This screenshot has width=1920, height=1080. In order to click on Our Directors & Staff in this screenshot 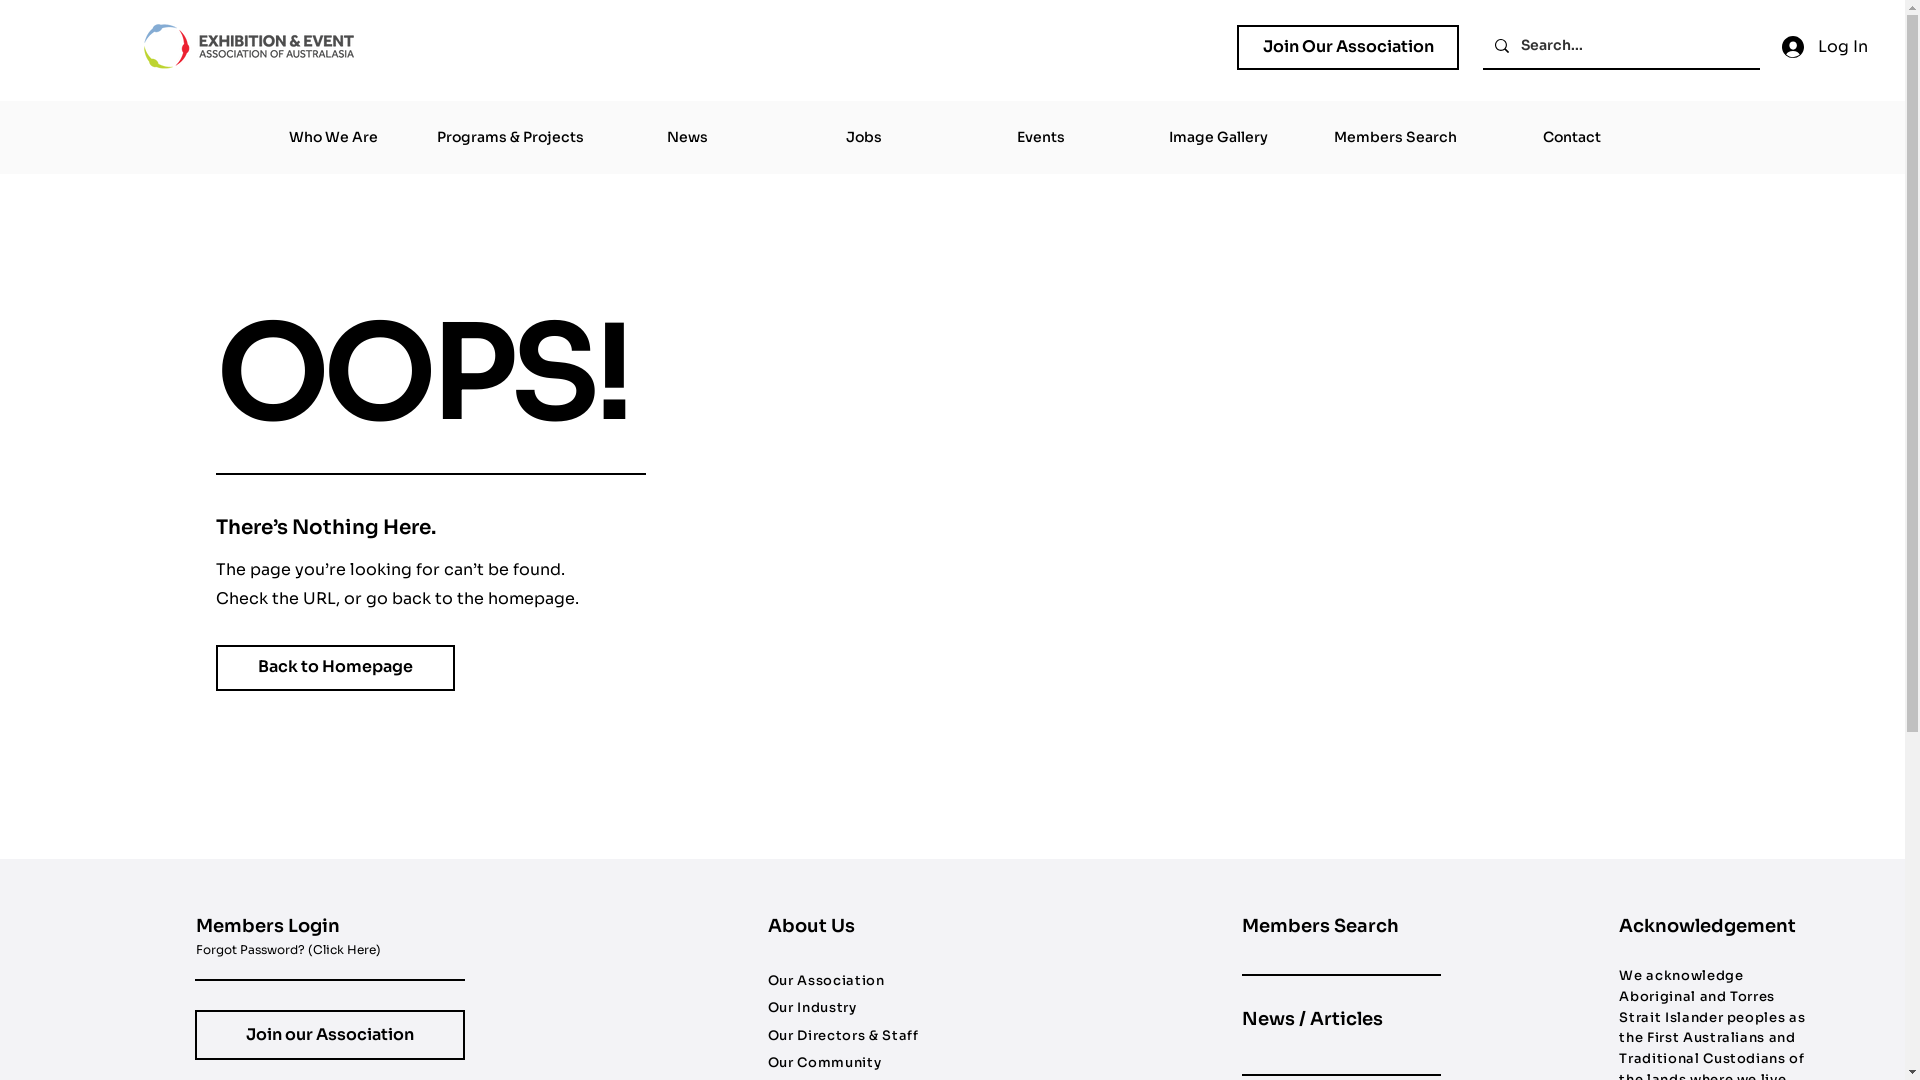, I will do `click(844, 1036)`.